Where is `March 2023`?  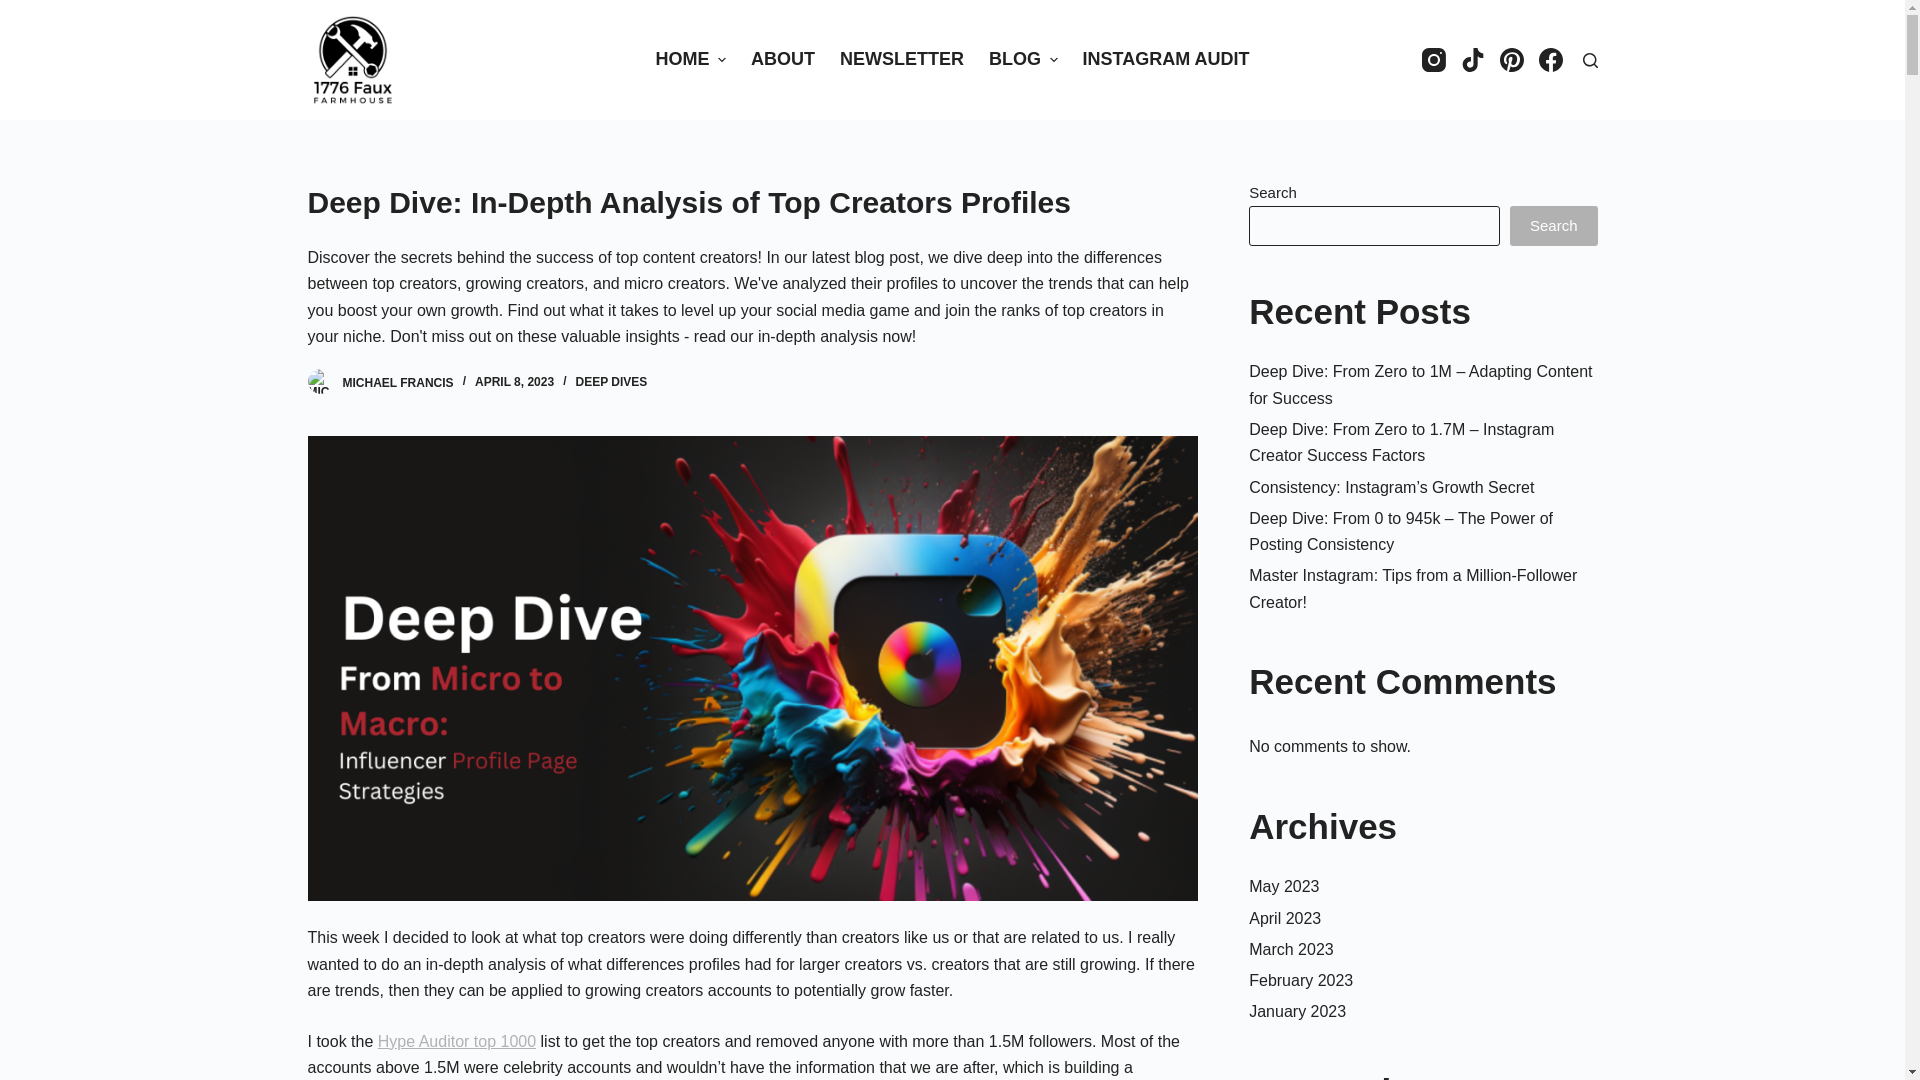
March 2023 is located at coordinates (1292, 950).